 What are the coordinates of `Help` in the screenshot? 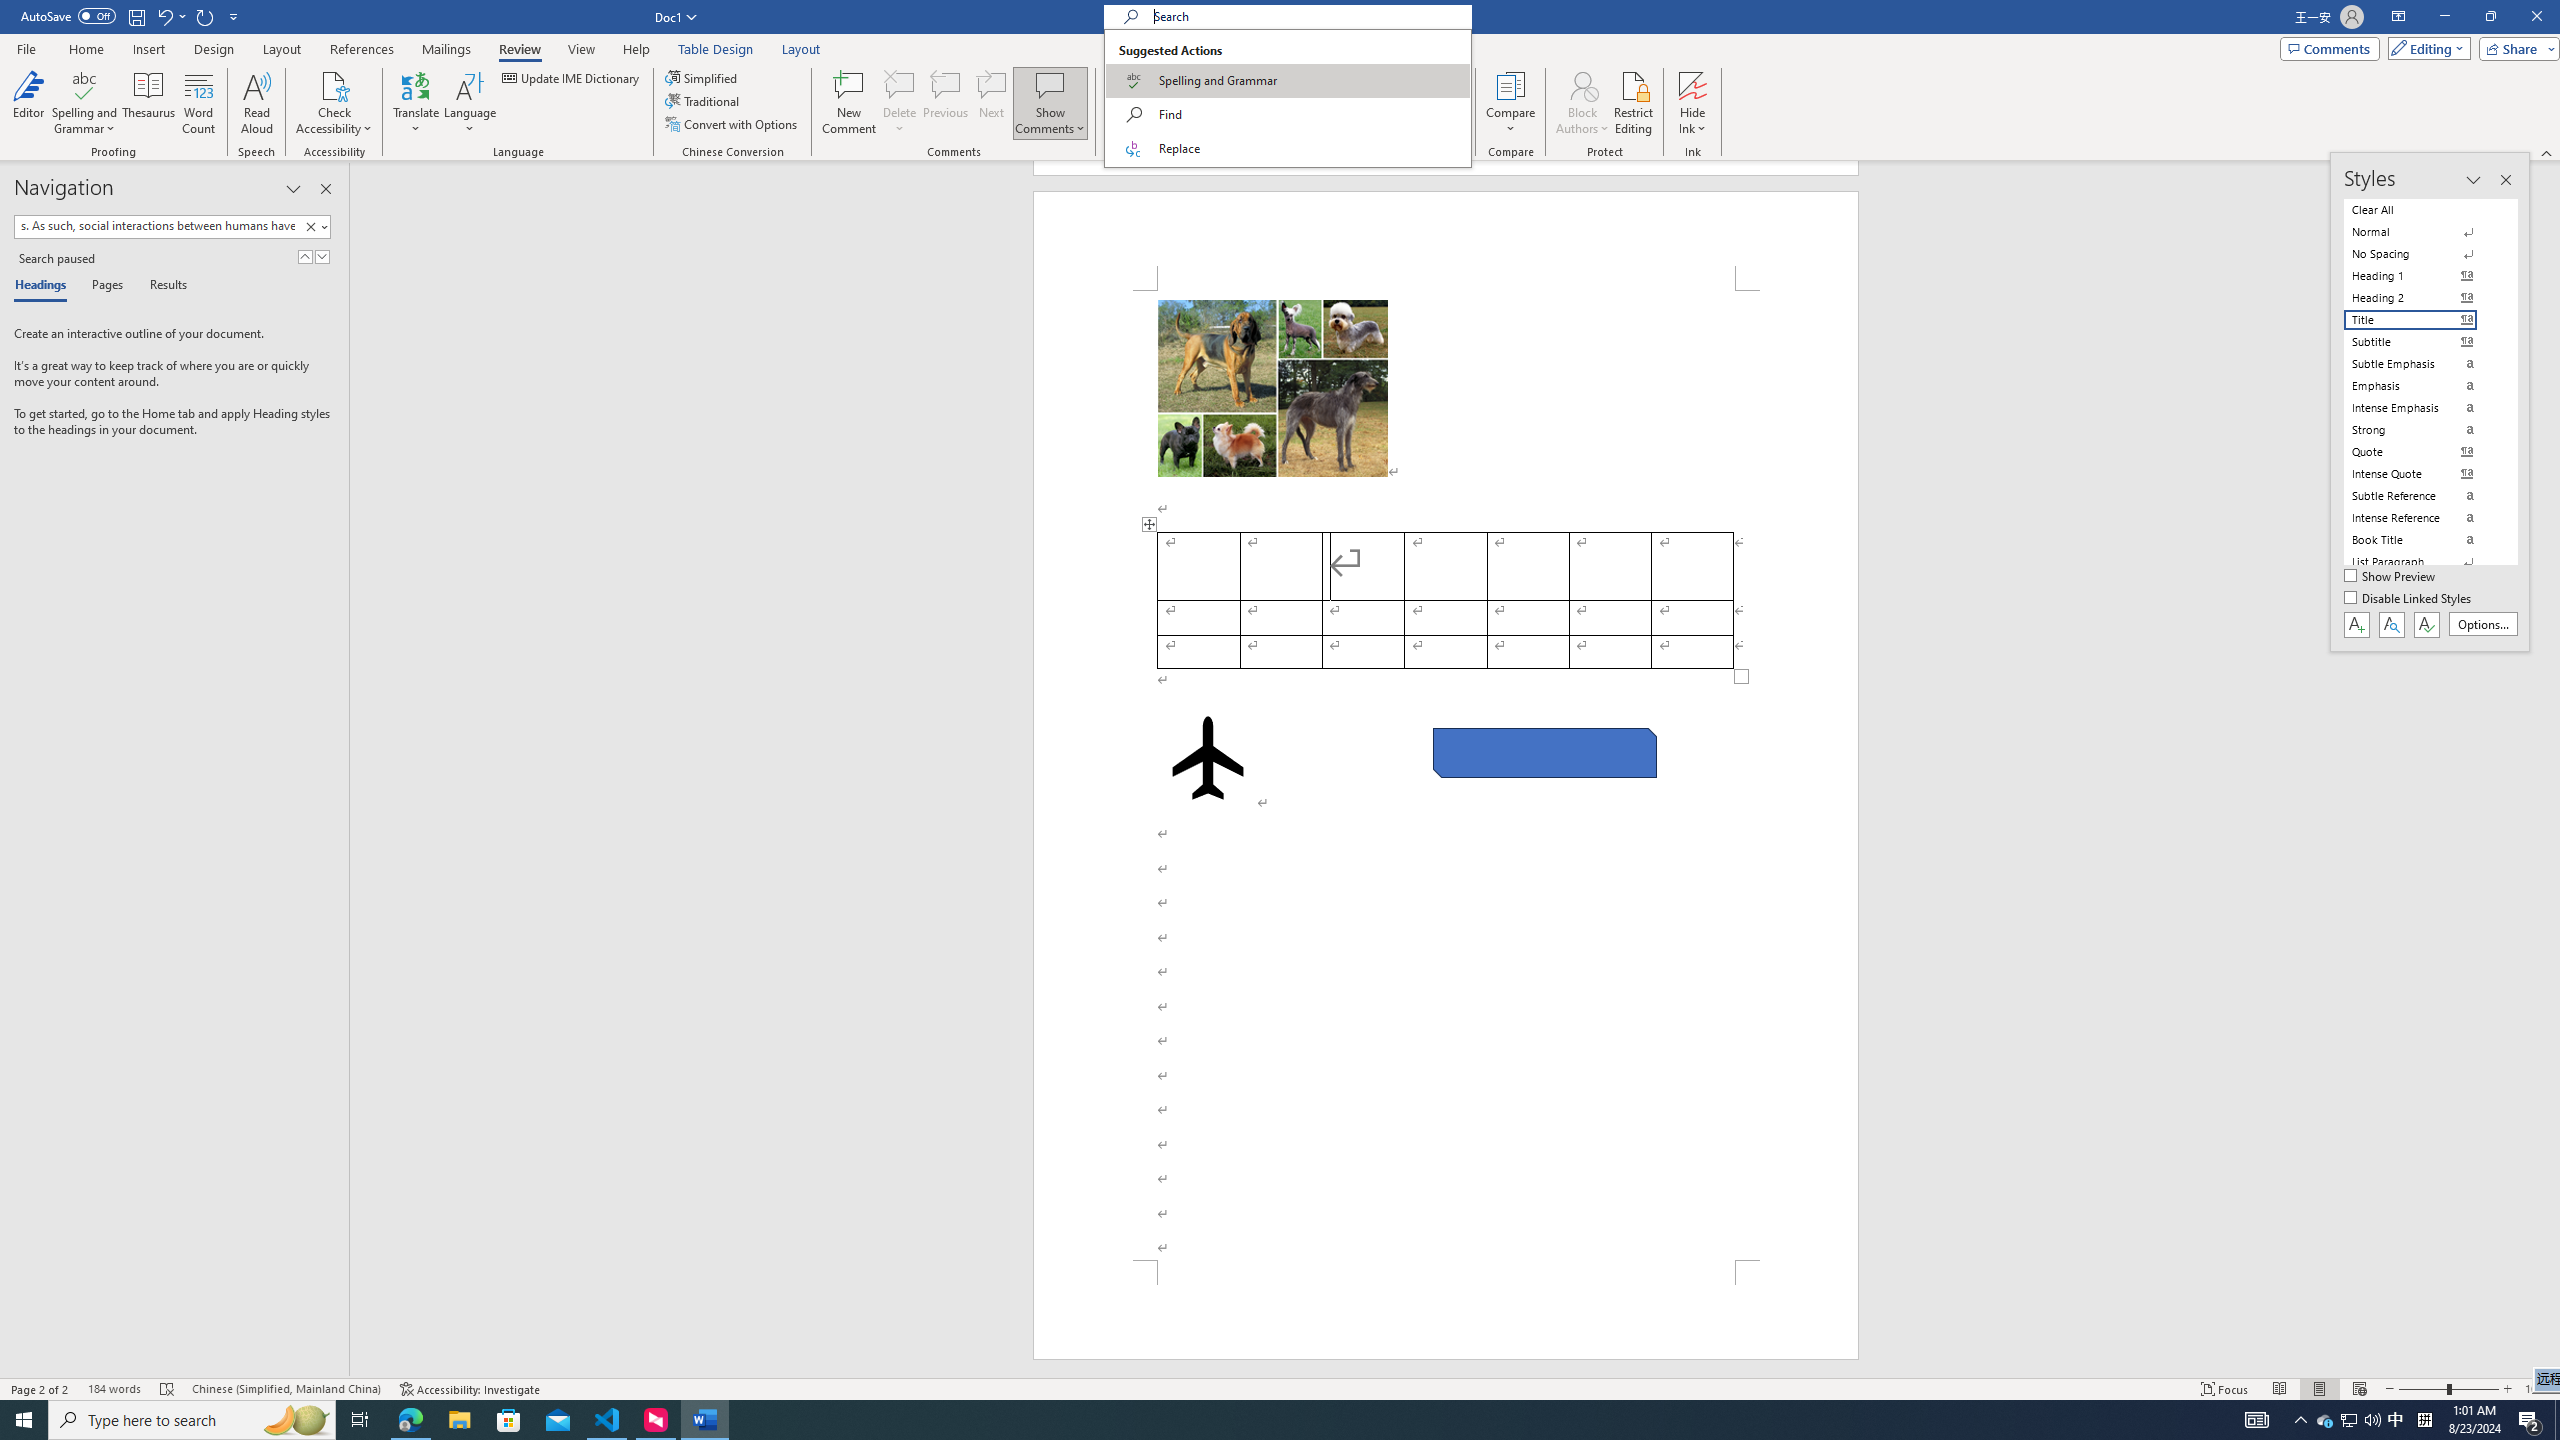 It's located at (636, 49).